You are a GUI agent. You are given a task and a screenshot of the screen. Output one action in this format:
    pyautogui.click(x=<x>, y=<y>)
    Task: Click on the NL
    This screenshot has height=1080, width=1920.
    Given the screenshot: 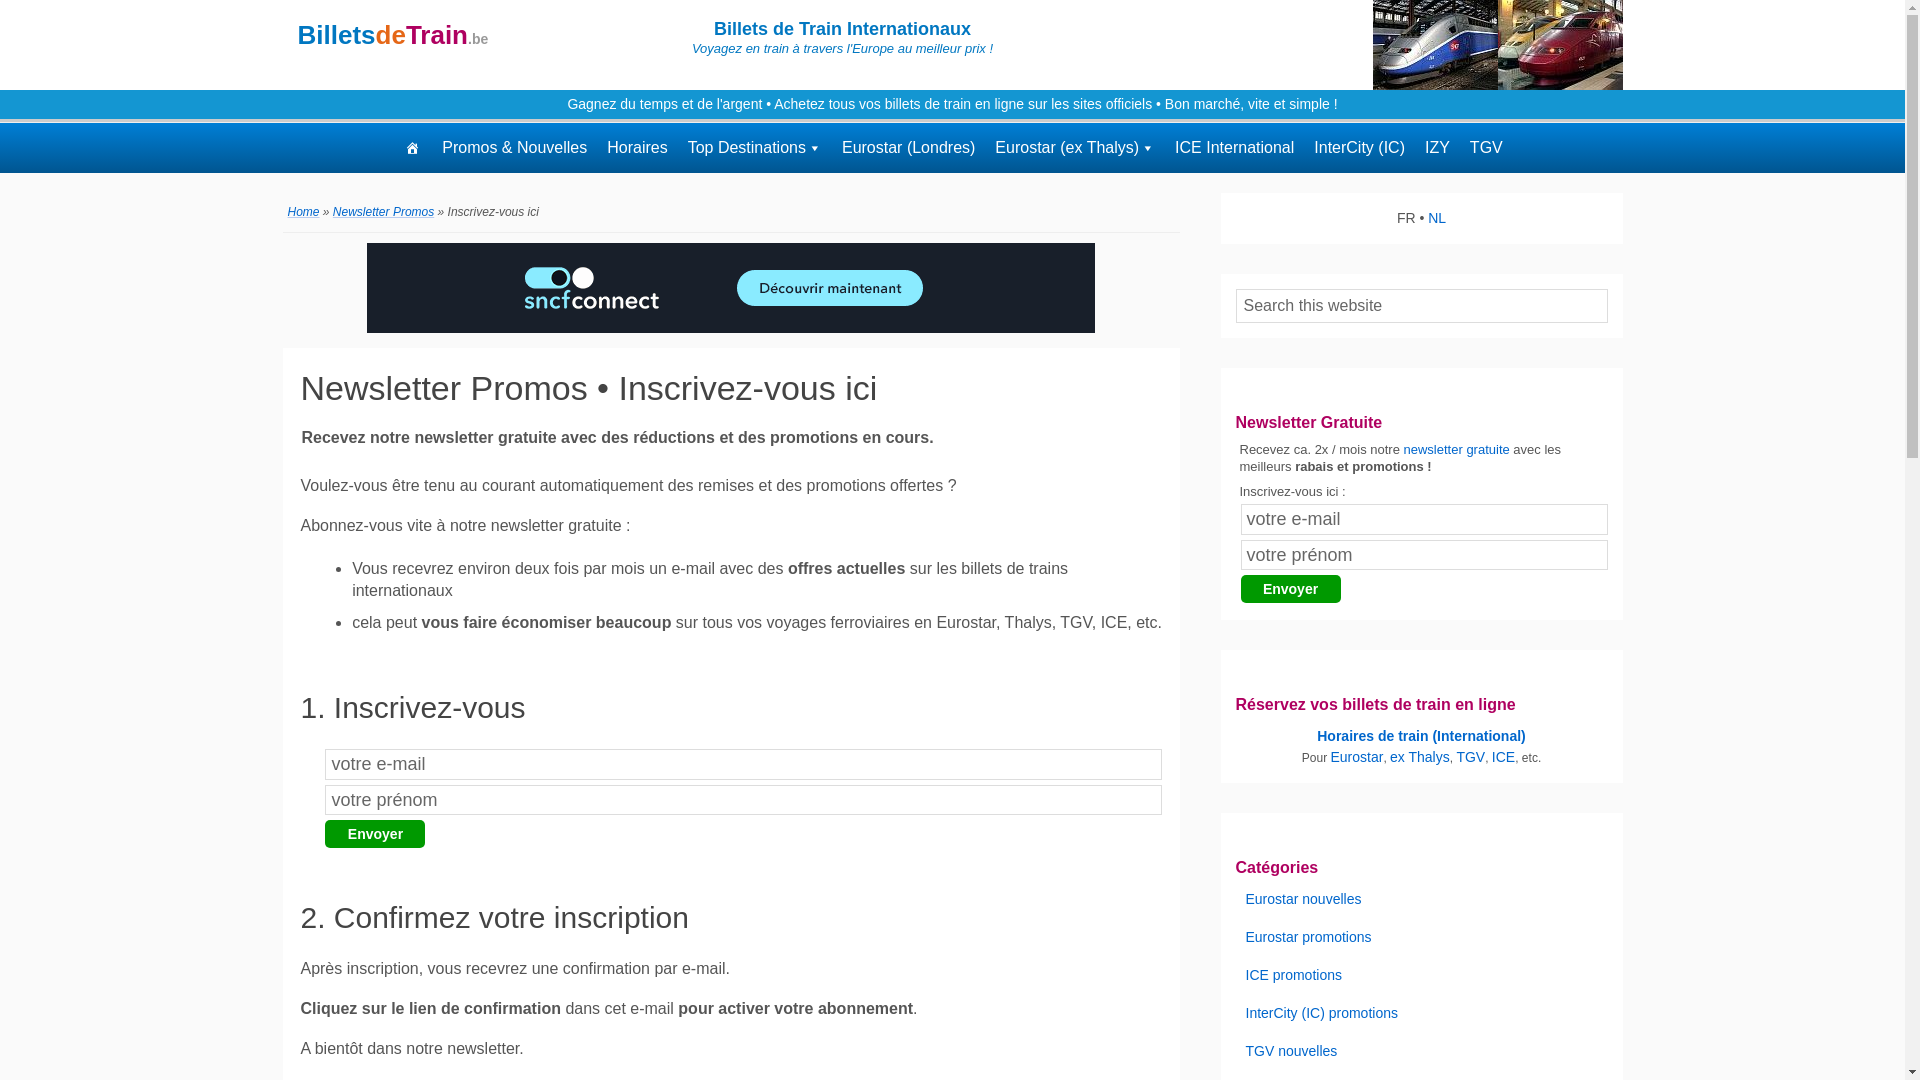 What is the action you would take?
    pyautogui.click(x=1437, y=218)
    